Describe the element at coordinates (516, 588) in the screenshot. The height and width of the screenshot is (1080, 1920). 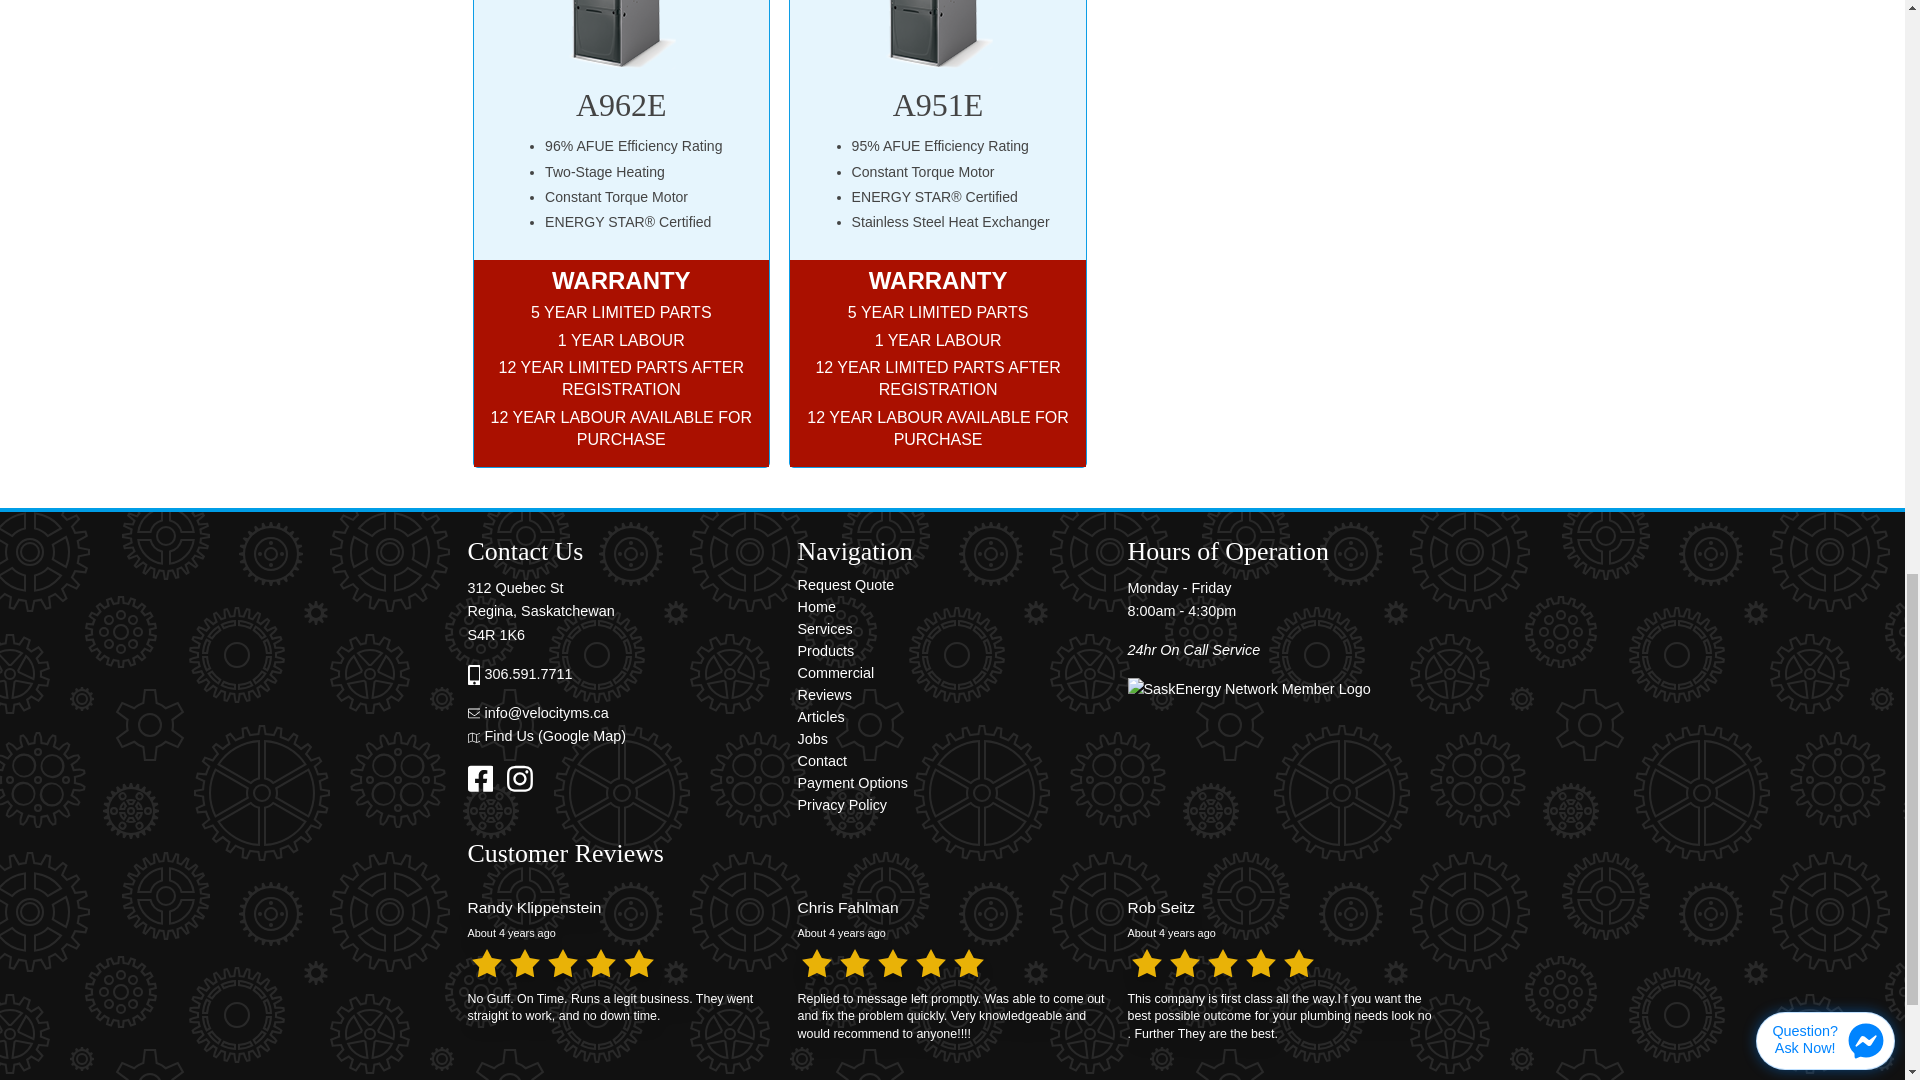
I see `312 Quebec St` at that location.